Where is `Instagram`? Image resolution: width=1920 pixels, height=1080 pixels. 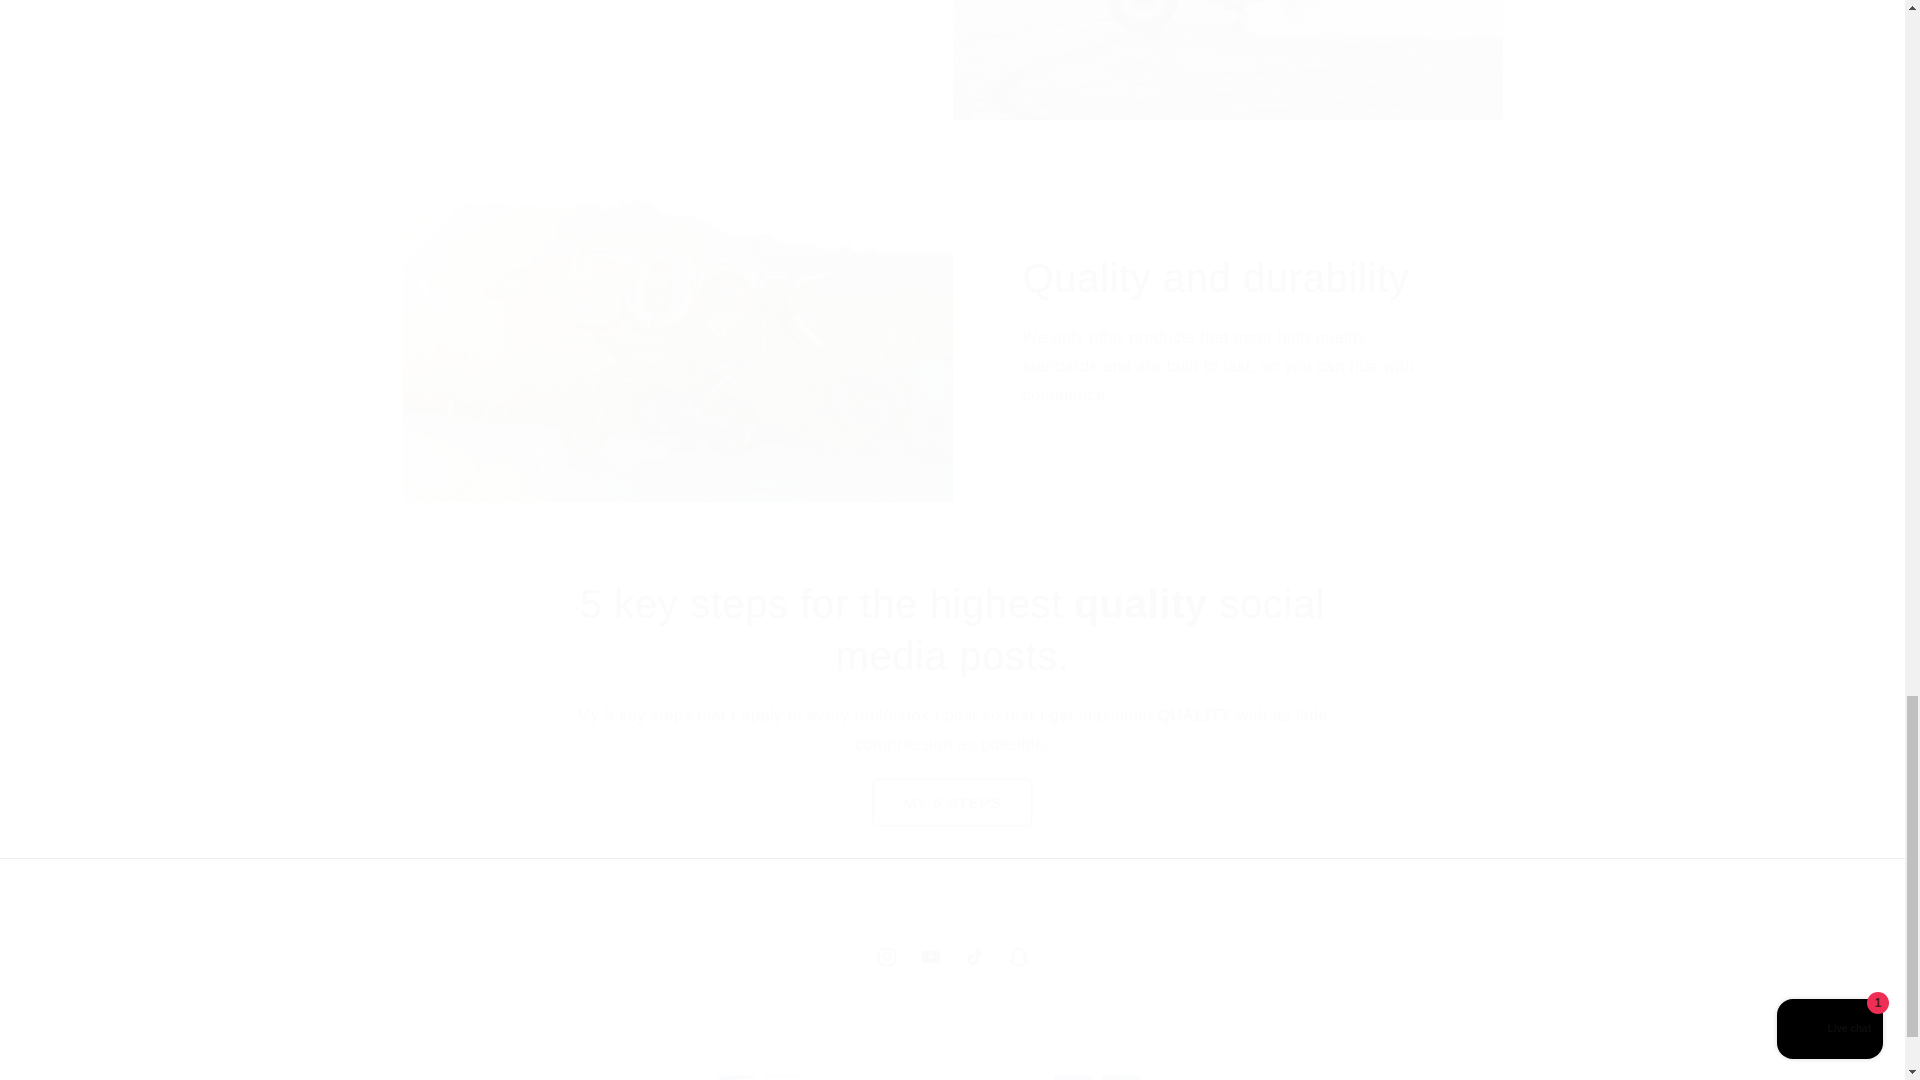
Instagram is located at coordinates (886, 956).